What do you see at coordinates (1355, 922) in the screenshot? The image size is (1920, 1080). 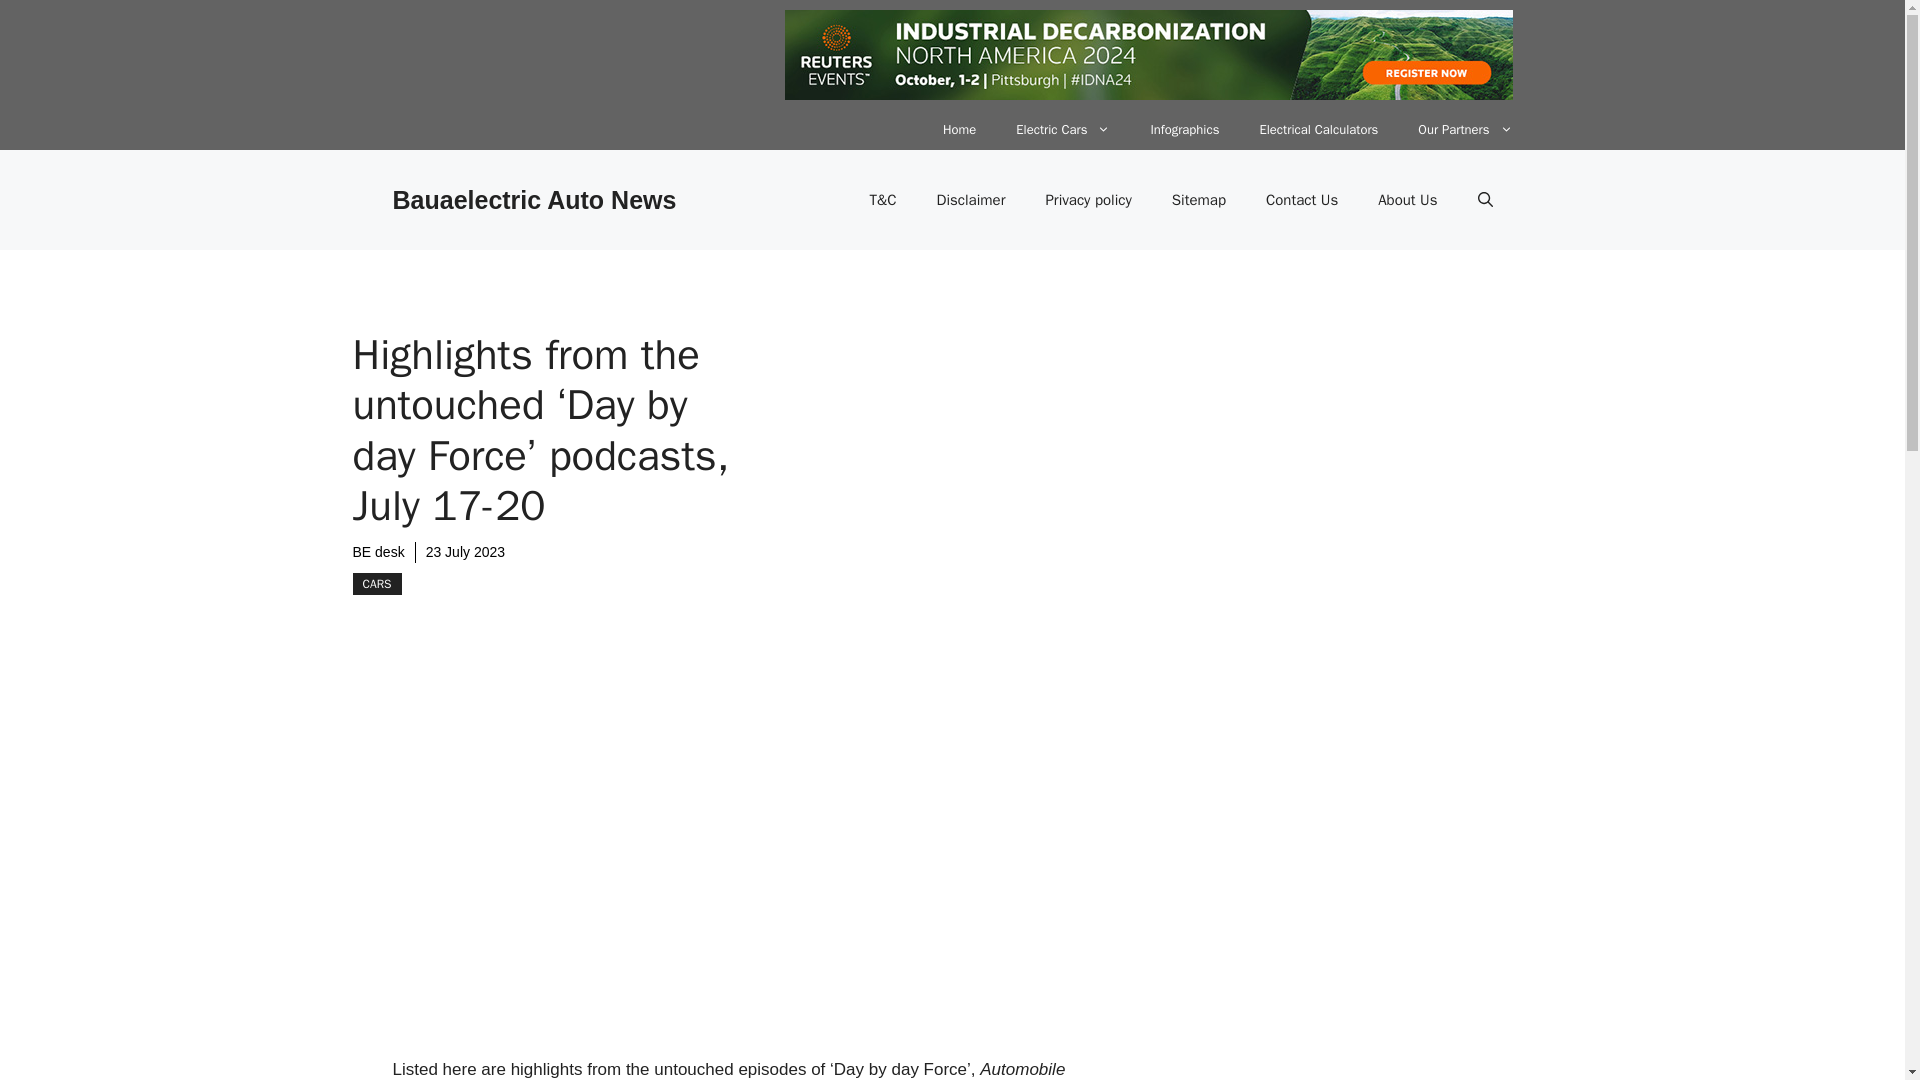 I see `Advertisement` at bounding box center [1355, 922].